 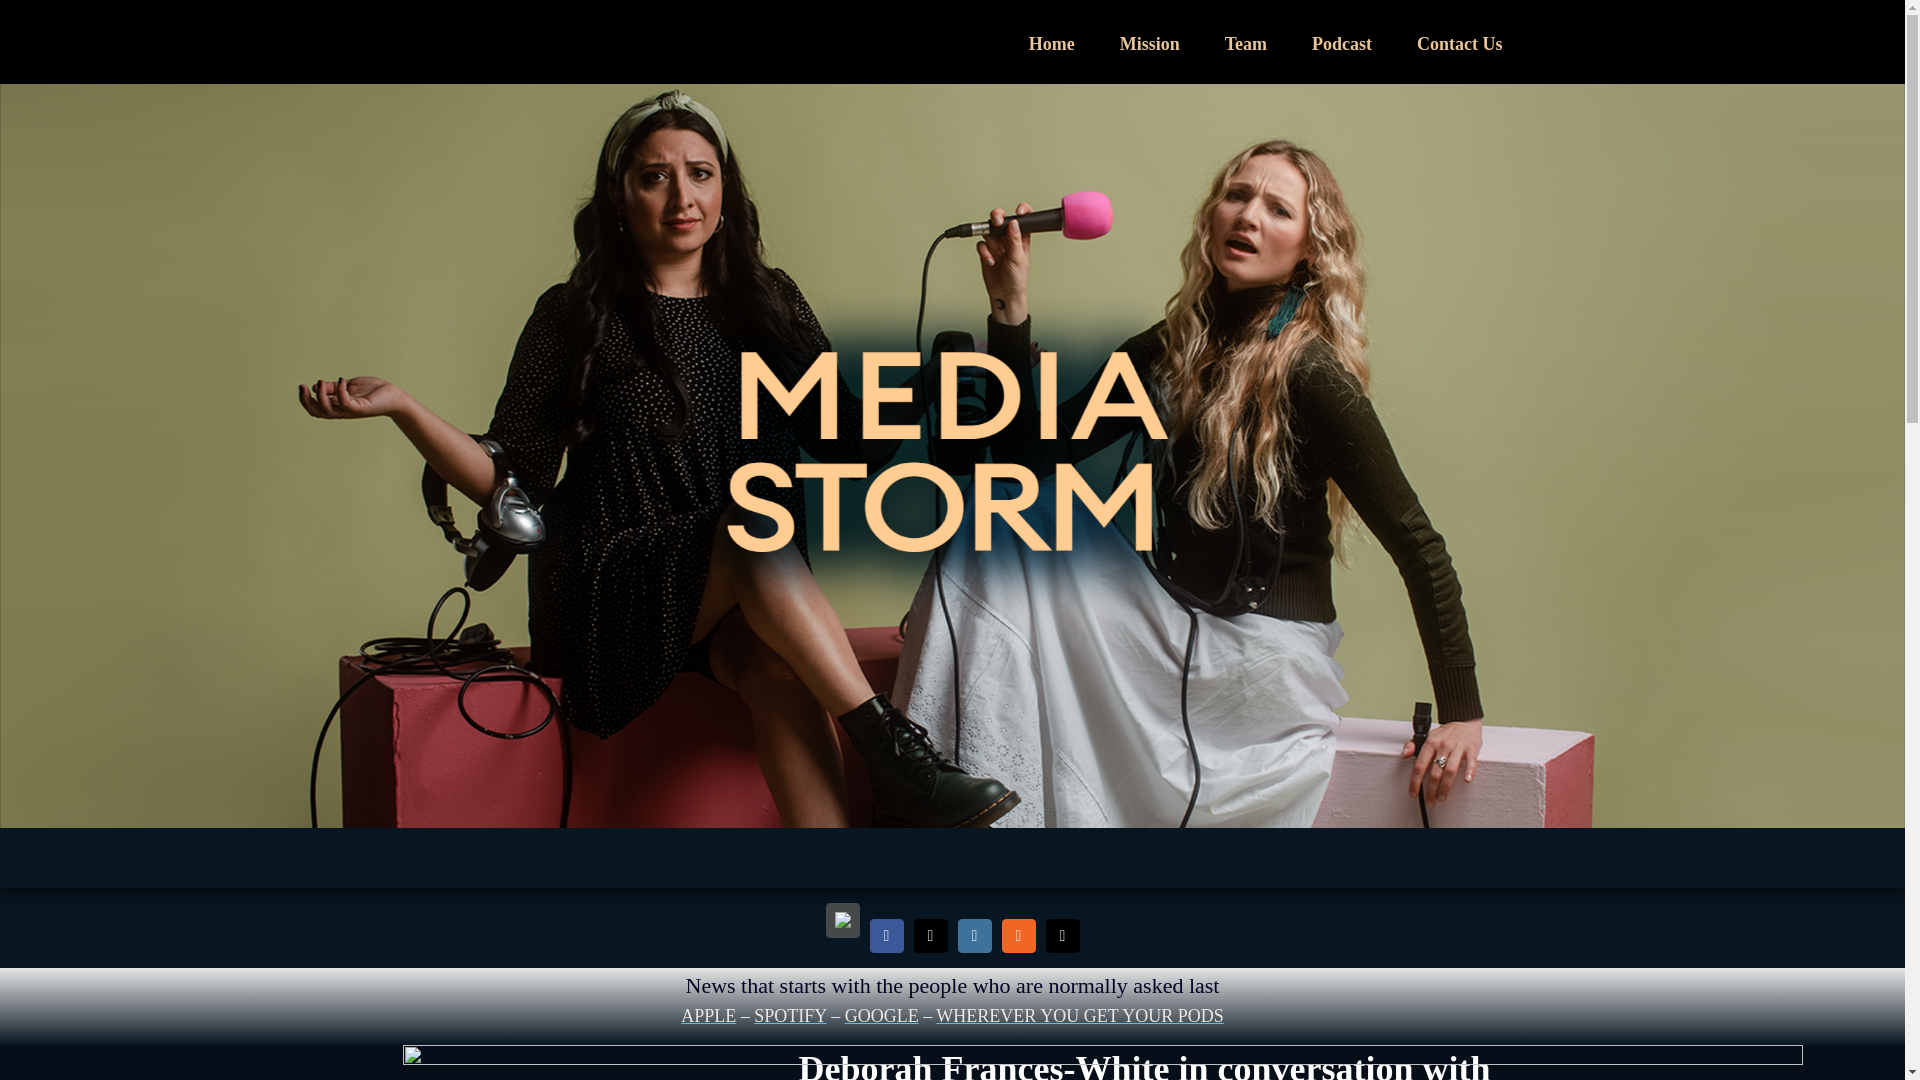 What do you see at coordinates (790, 1016) in the screenshot?
I see `SPOTIFY` at bounding box center [790, 1016].